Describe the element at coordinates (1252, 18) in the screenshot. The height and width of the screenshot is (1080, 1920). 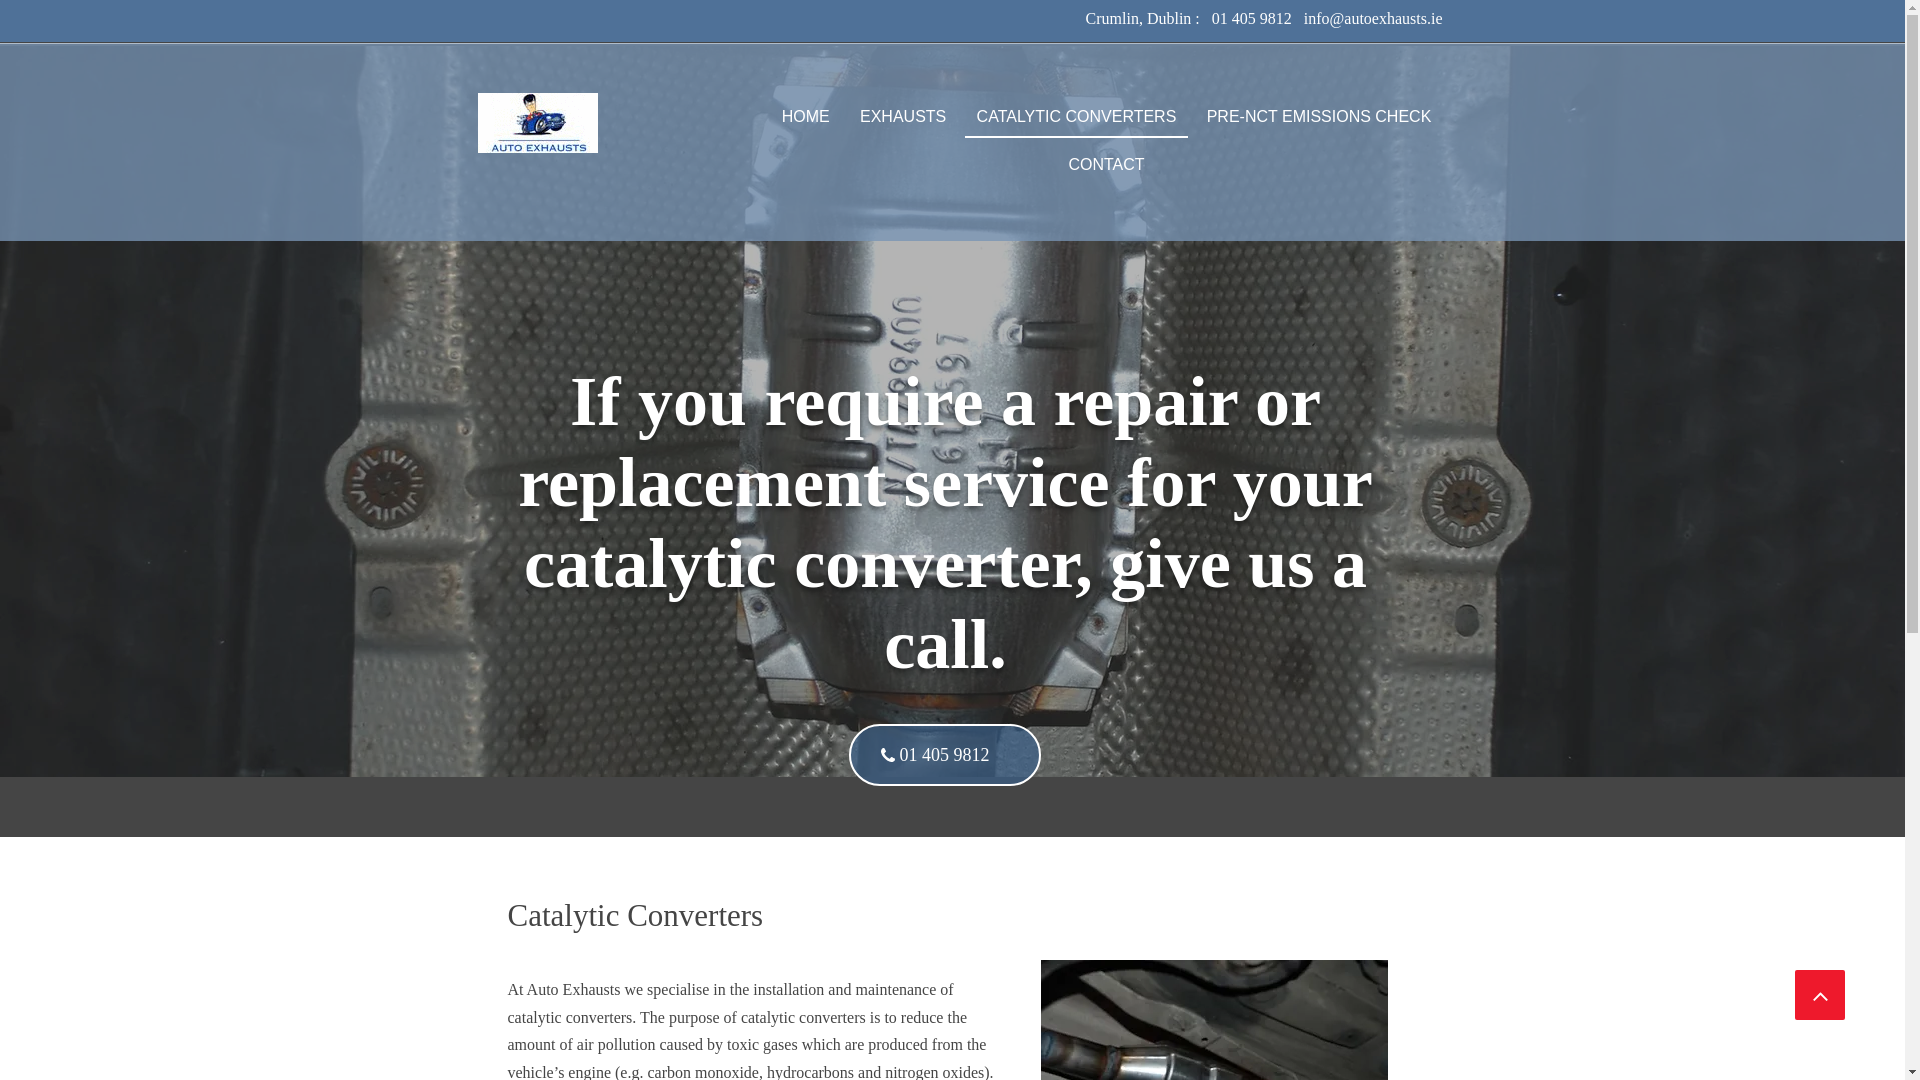
I see `01 405 9812` at that location.